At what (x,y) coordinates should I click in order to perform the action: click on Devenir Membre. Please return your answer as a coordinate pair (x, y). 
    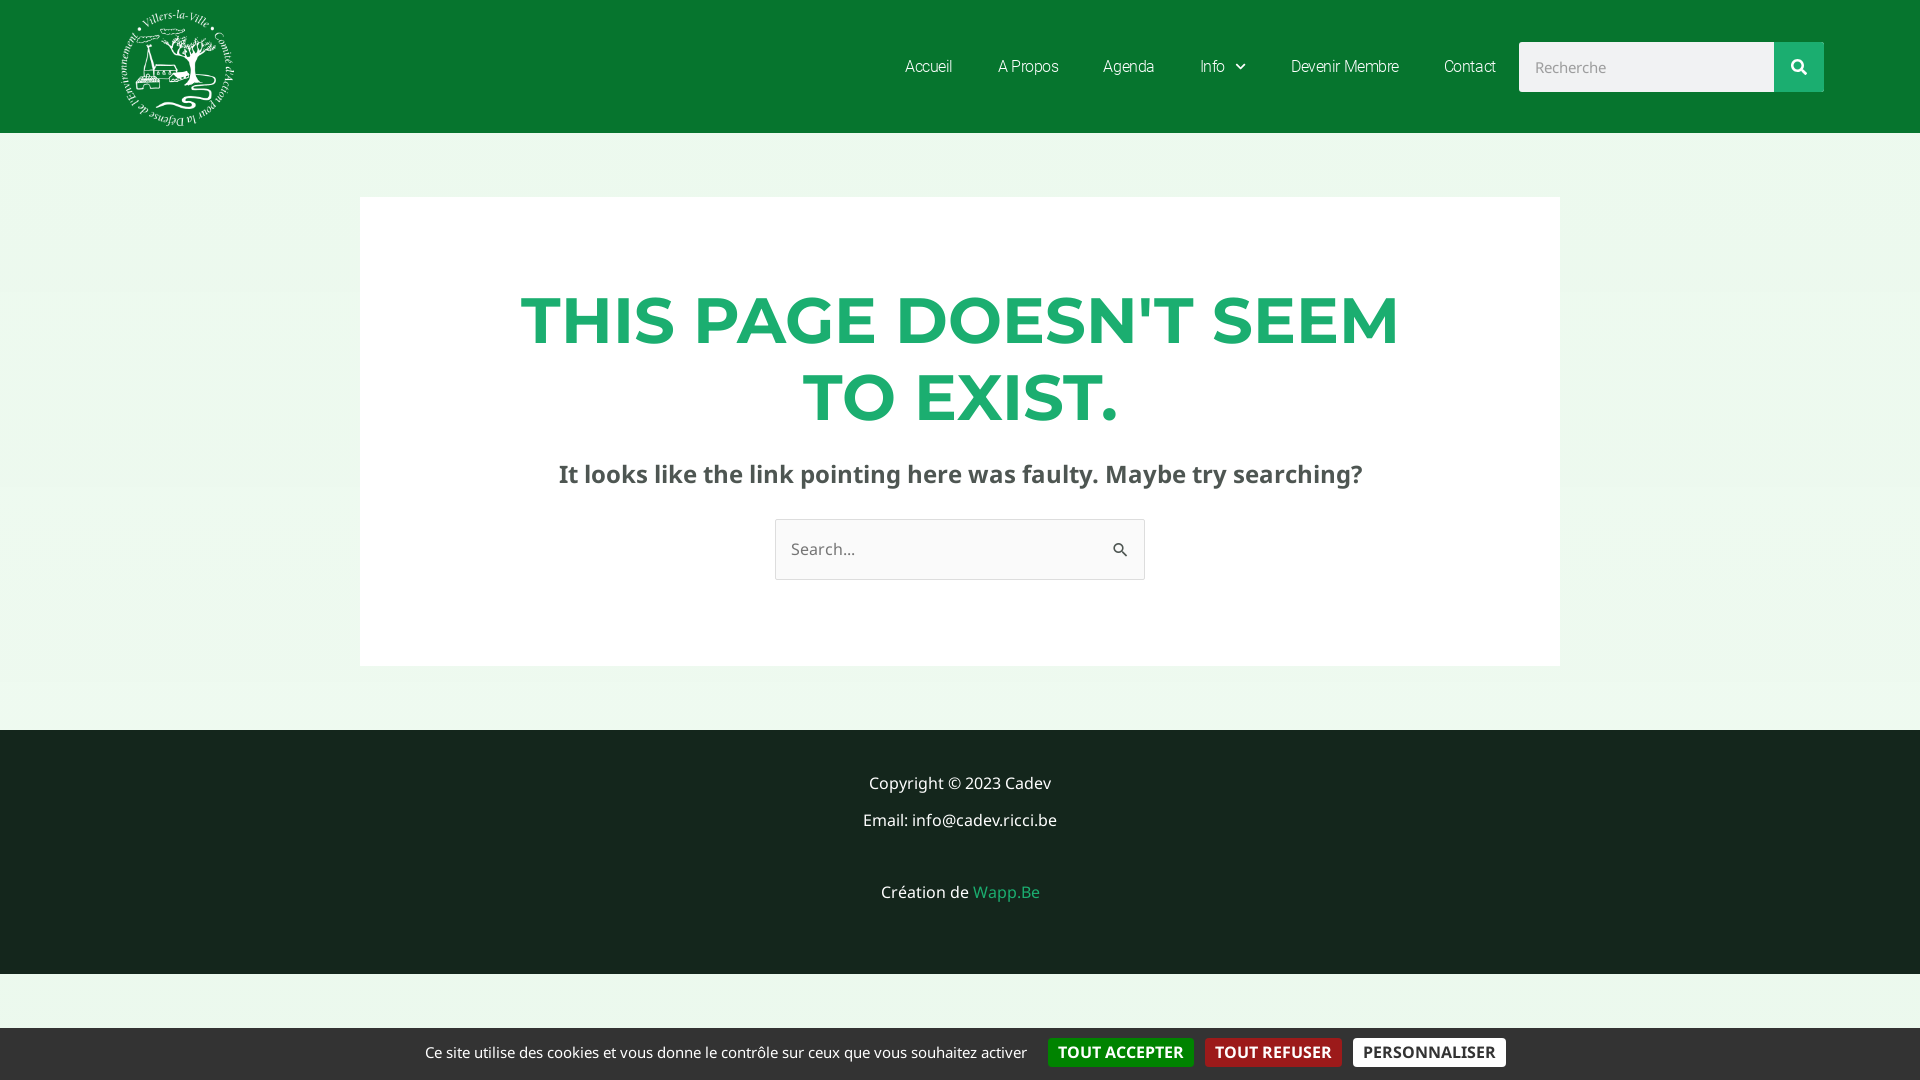
    Looking at the image, I should click on (1345, 66).